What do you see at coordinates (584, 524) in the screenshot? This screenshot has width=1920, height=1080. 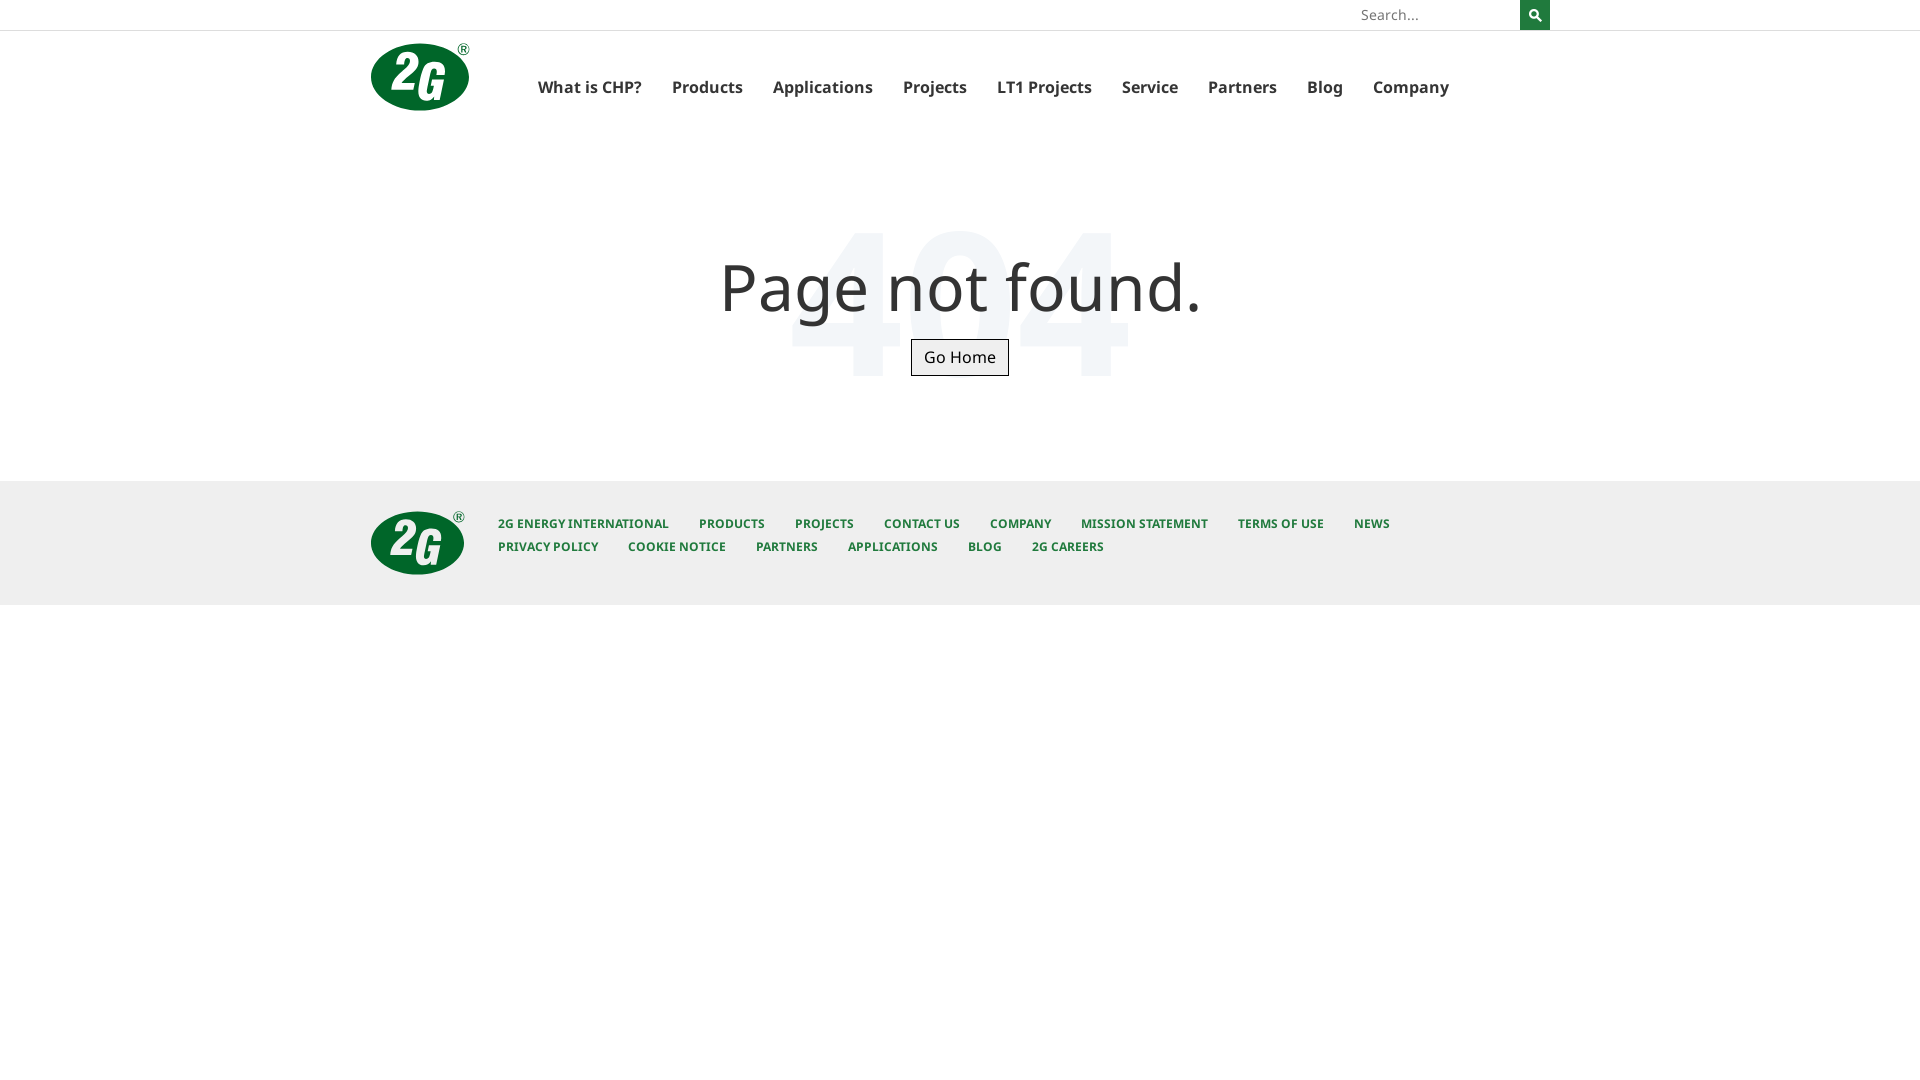 I see `2G ENERGY INTERNATIONAL` at bounding box center [584, 524].